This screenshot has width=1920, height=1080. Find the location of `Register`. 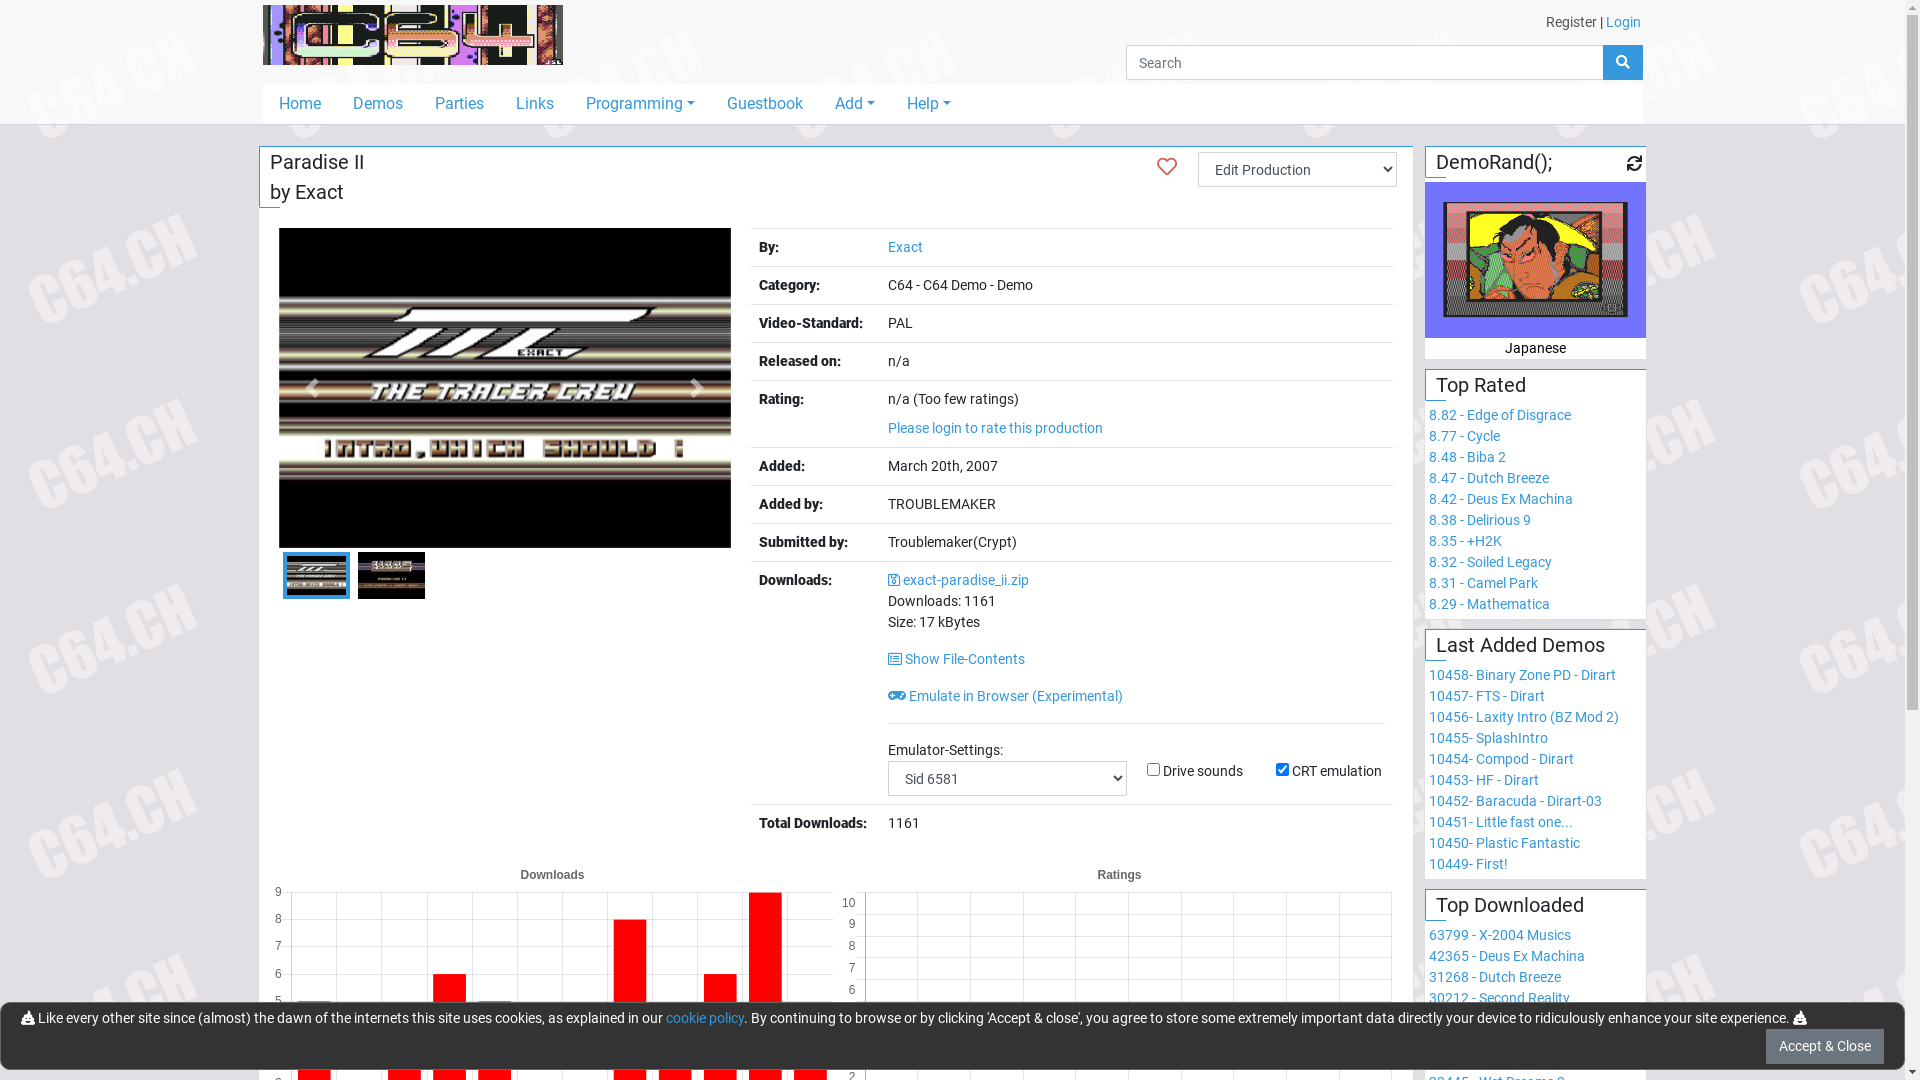

Register is located at coordinates (1572, 22).